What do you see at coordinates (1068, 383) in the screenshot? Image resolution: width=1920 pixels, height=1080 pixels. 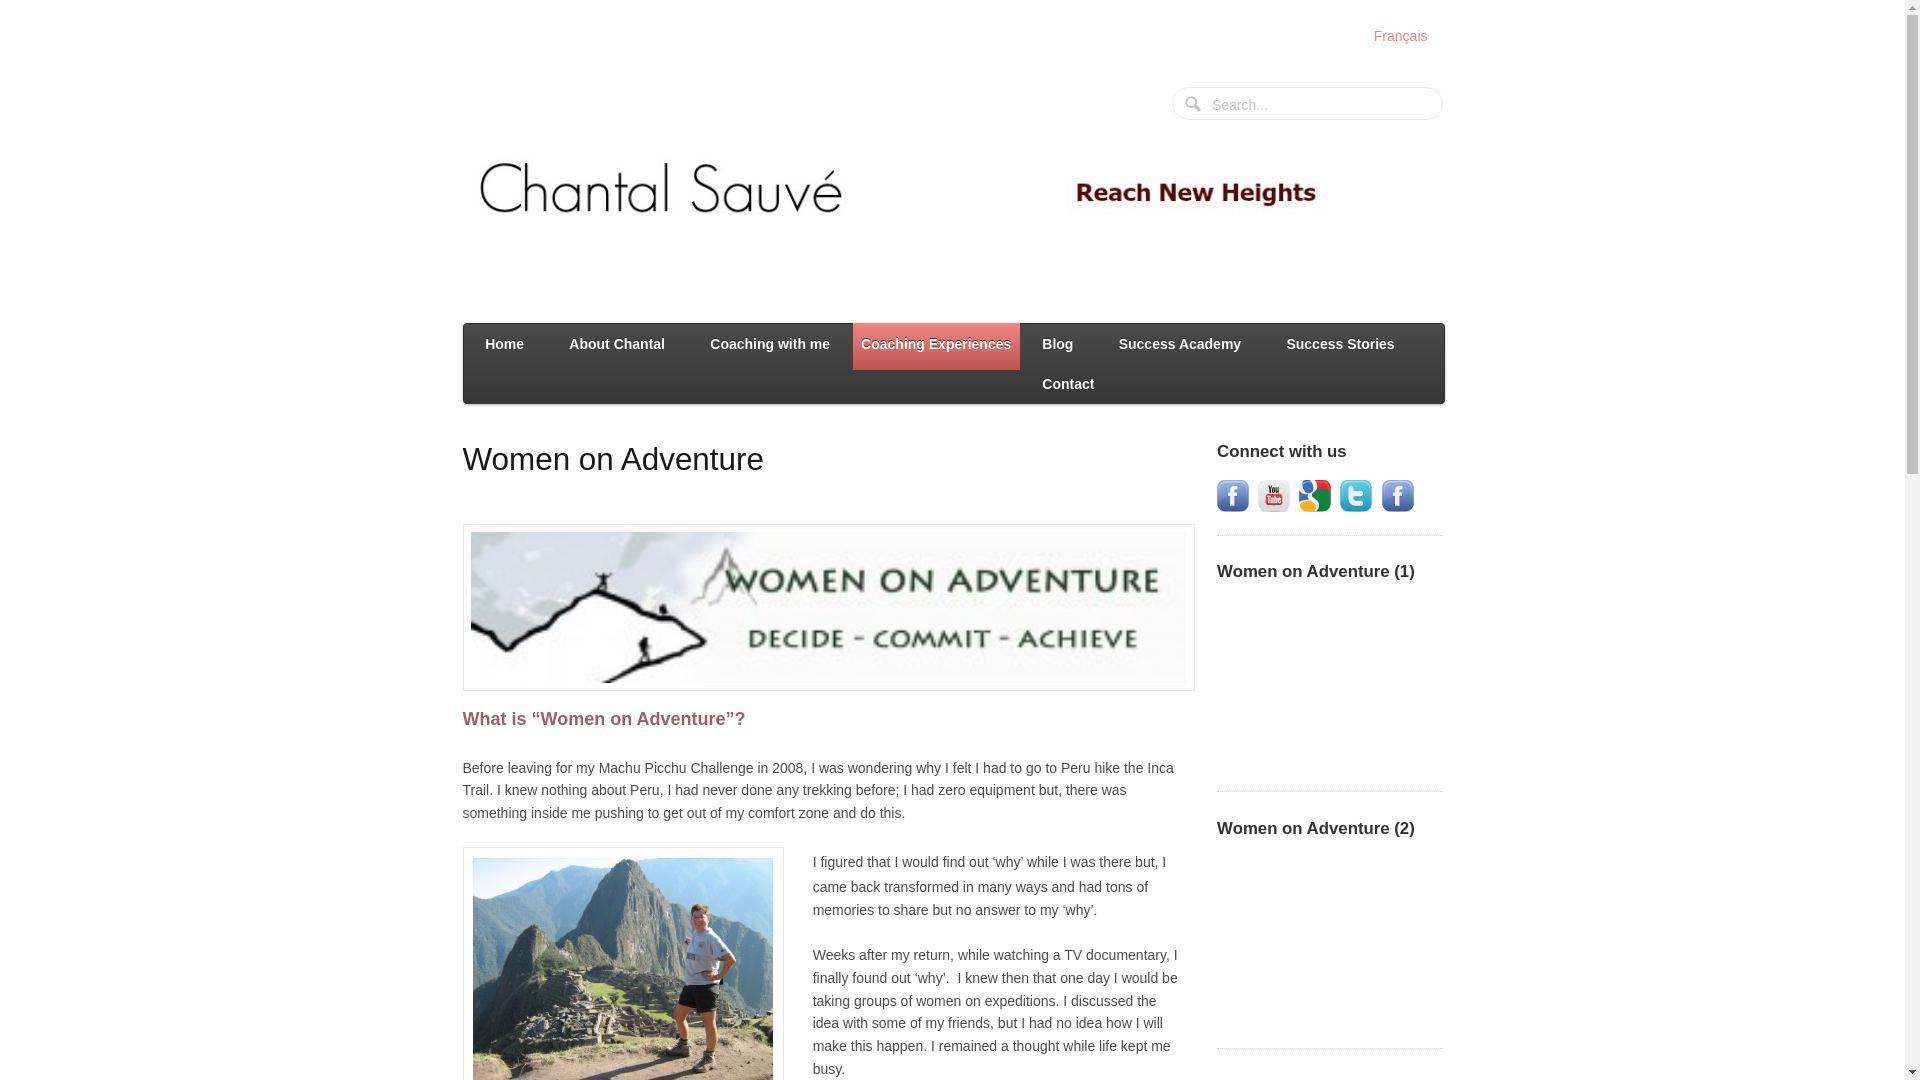 I see `Contact` at bounding box center [1068, 383].